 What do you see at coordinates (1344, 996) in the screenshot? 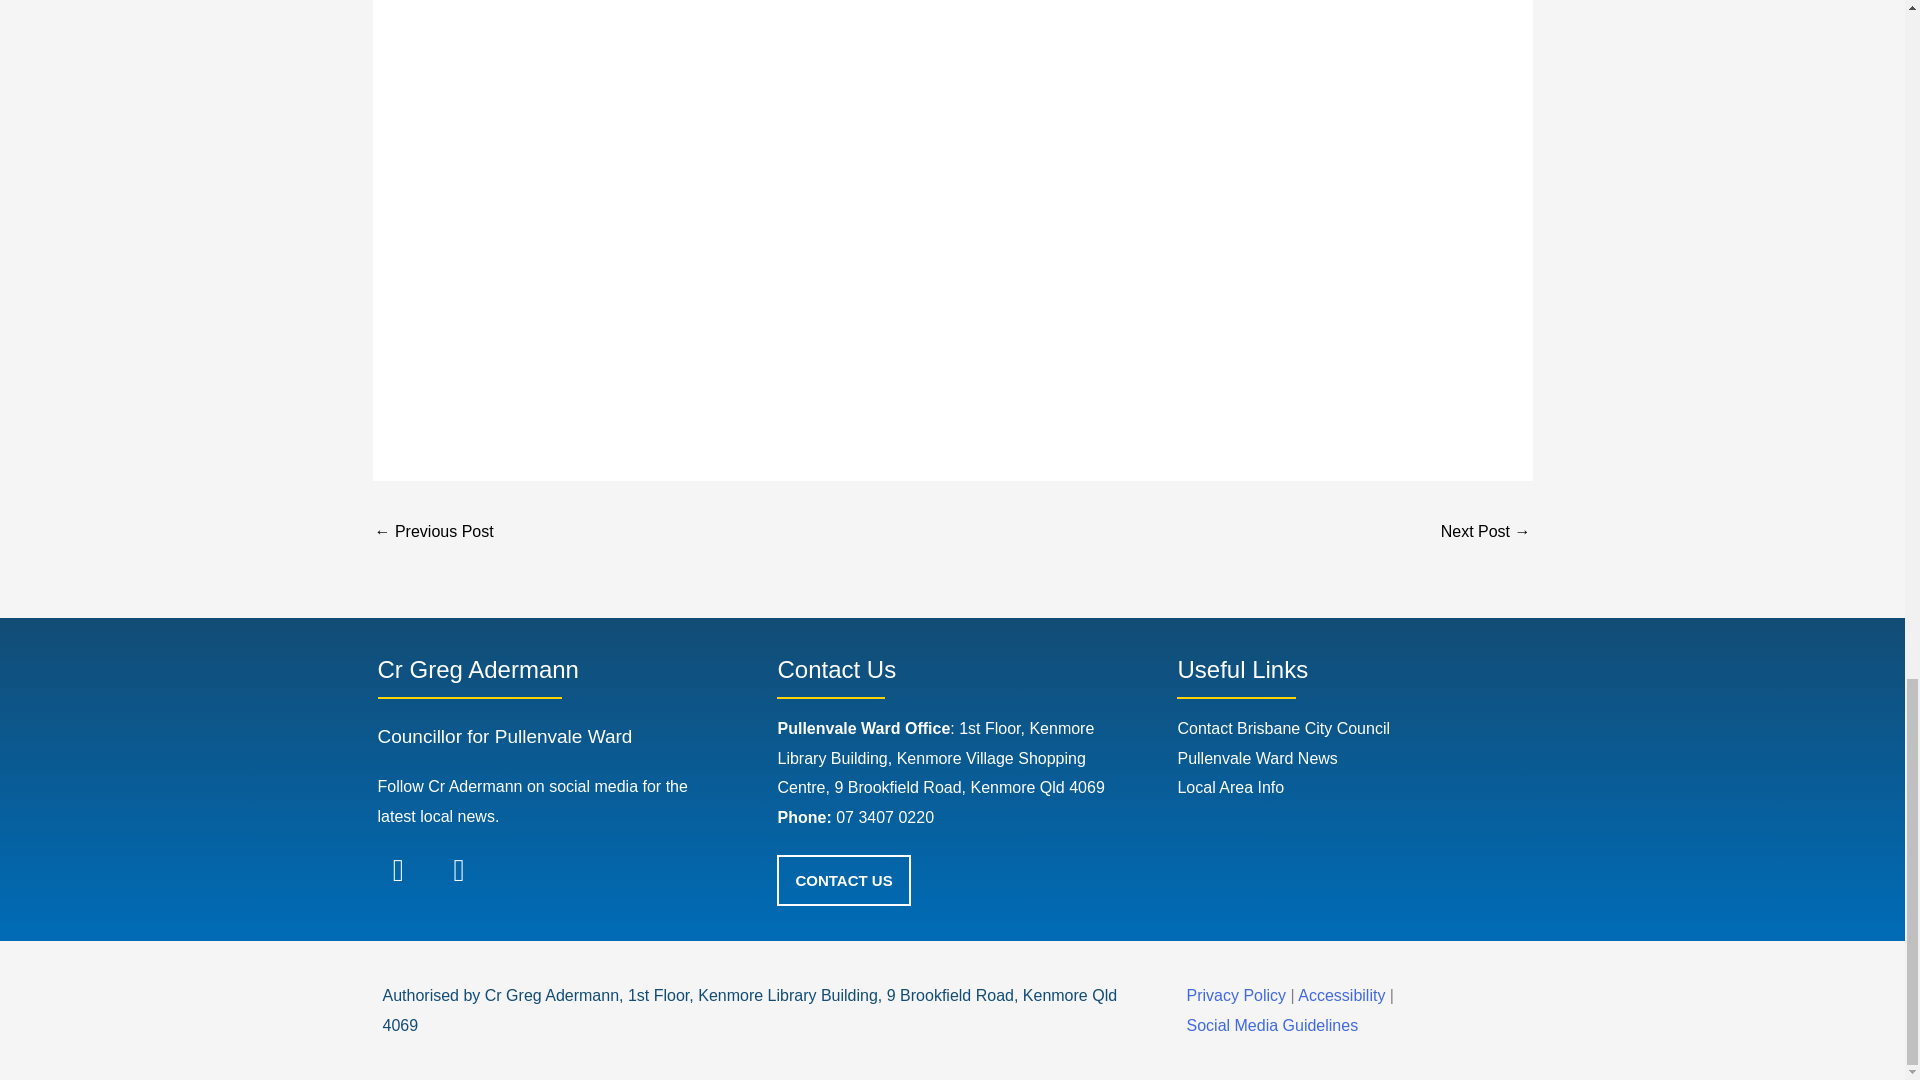
I see `Accessibility` at bounding box center [1344, 996].